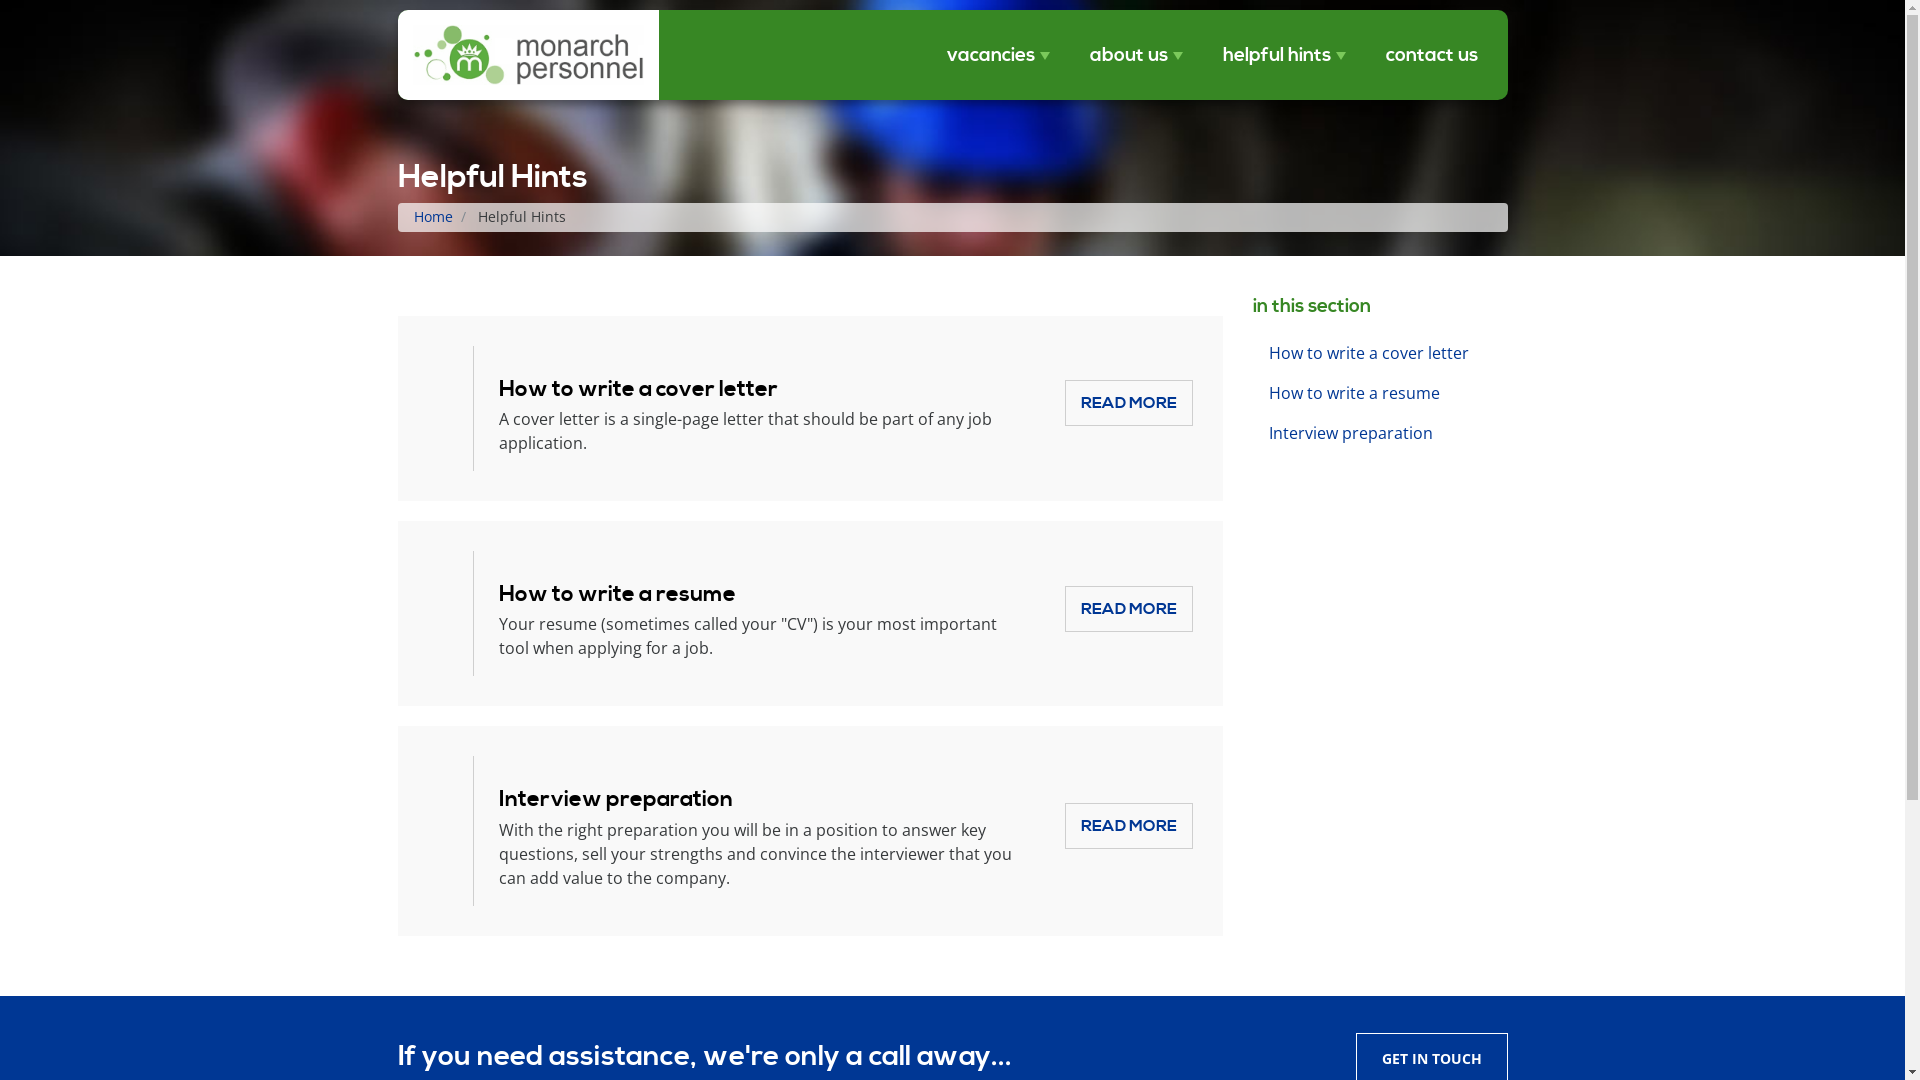  What do you see at coordinates (616, 594) in the screenshot?
I see `How to write a resume` at bounding box center [616, 594].